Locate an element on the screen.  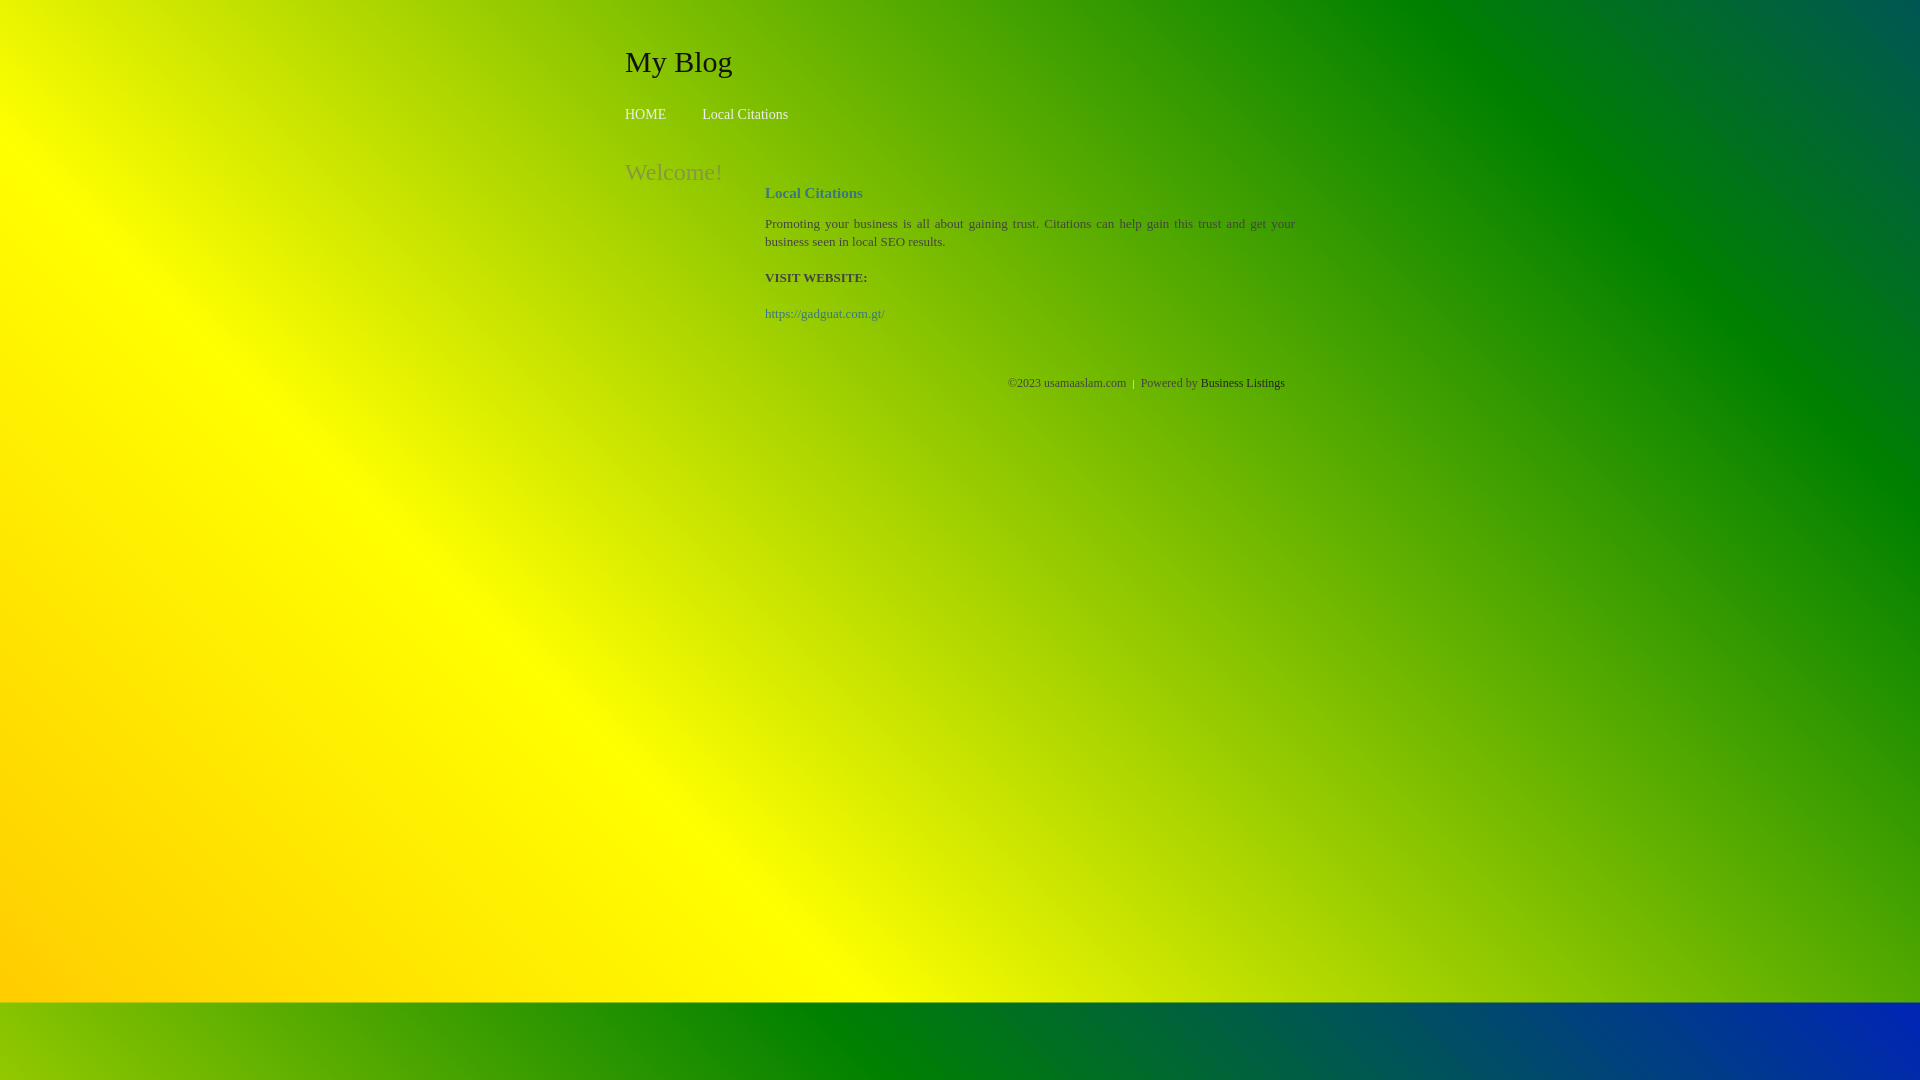
My Blog is located at coordinates (679, 61).